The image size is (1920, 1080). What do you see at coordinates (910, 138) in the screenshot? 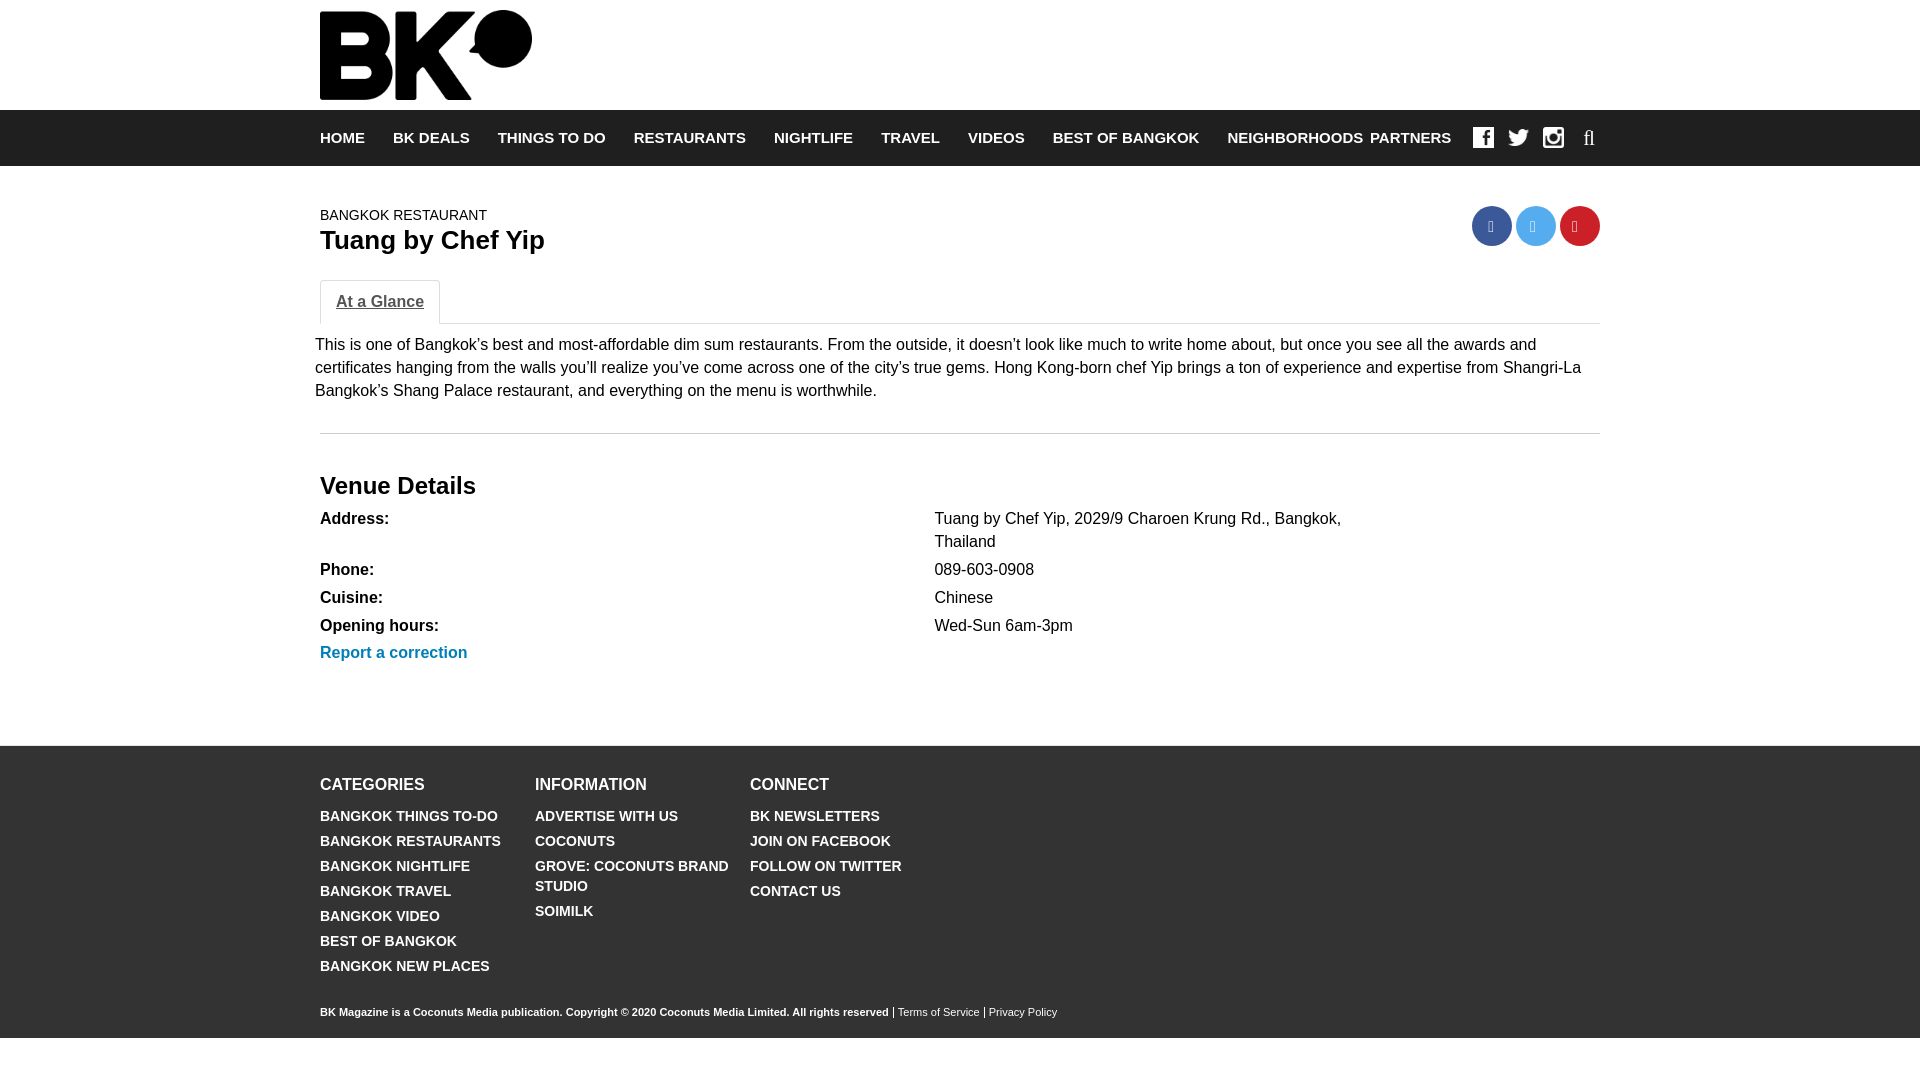
I see `TRAVEL` at bounding box center [910, 138].